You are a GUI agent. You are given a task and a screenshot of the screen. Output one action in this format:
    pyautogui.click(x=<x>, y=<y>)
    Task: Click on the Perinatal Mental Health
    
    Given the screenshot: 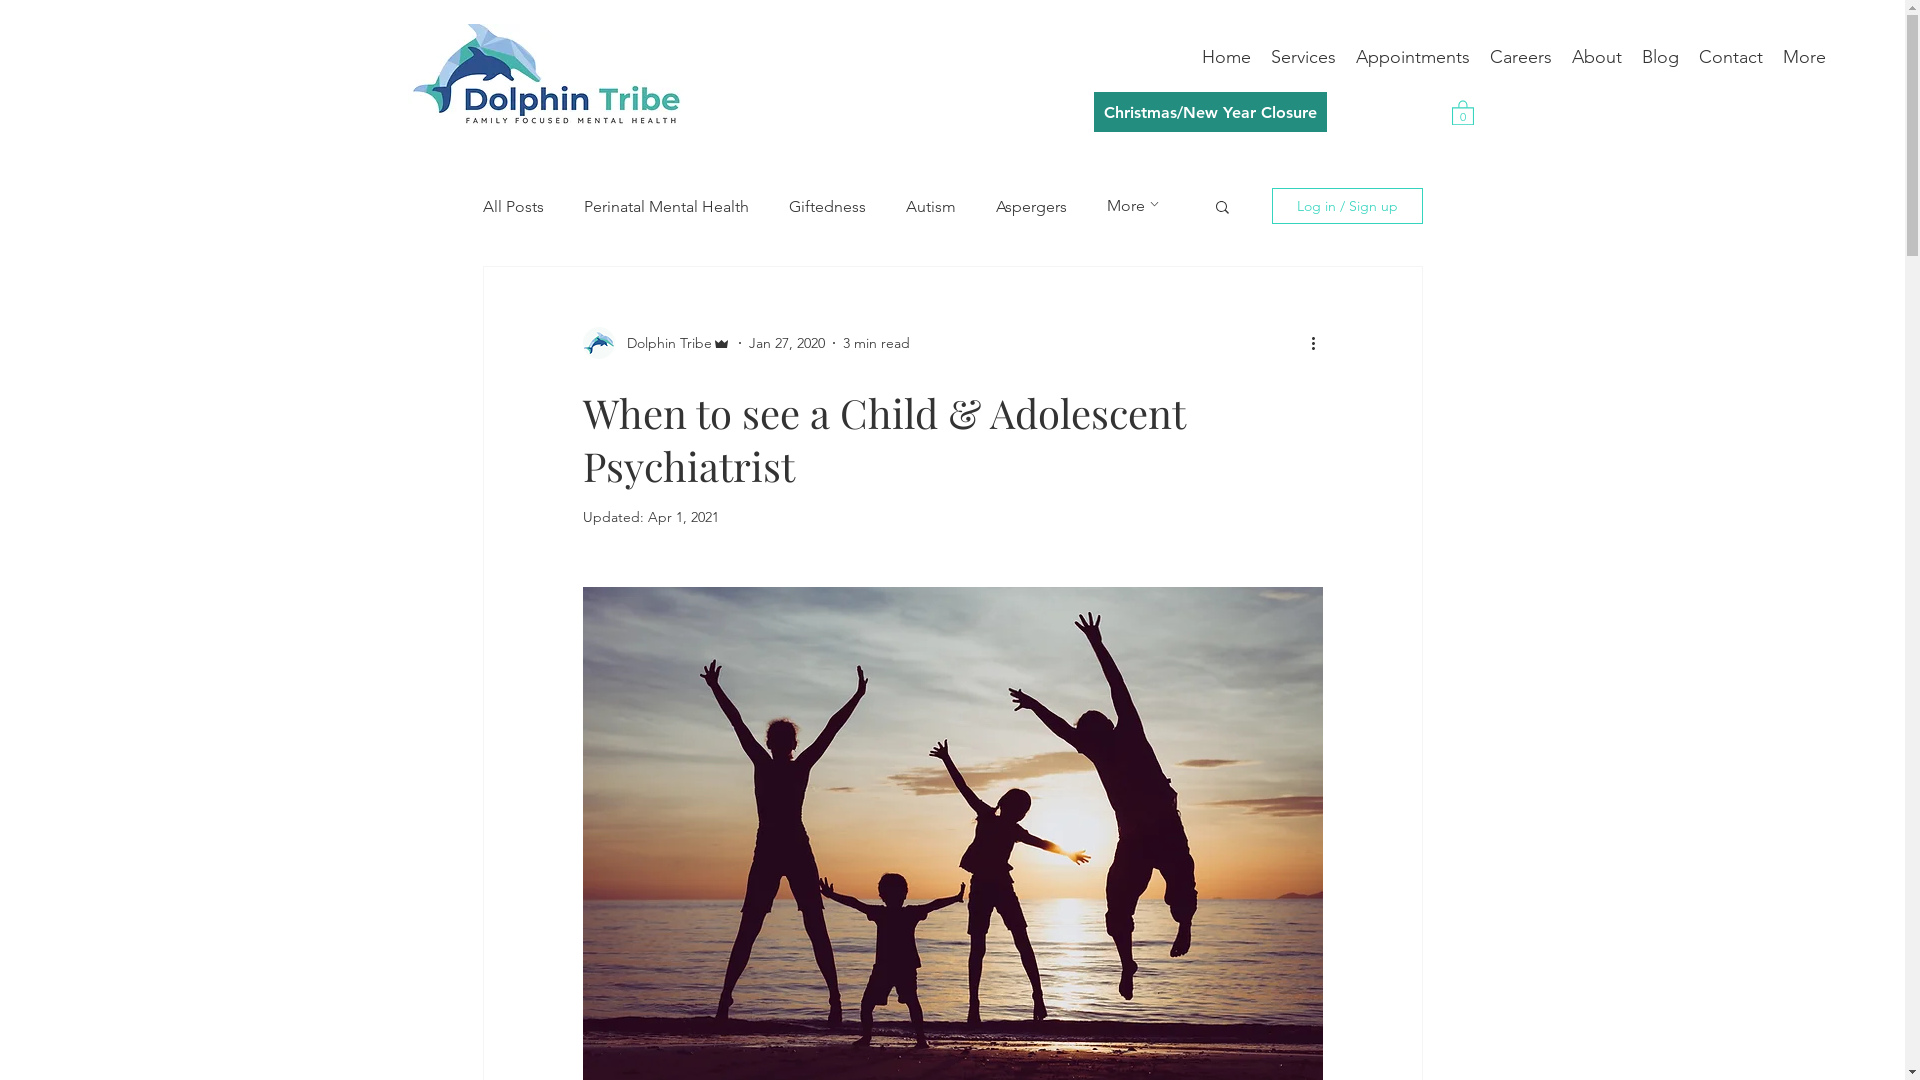 What is the action you would take?
    pyautogui.click(x=666, y=206)
    